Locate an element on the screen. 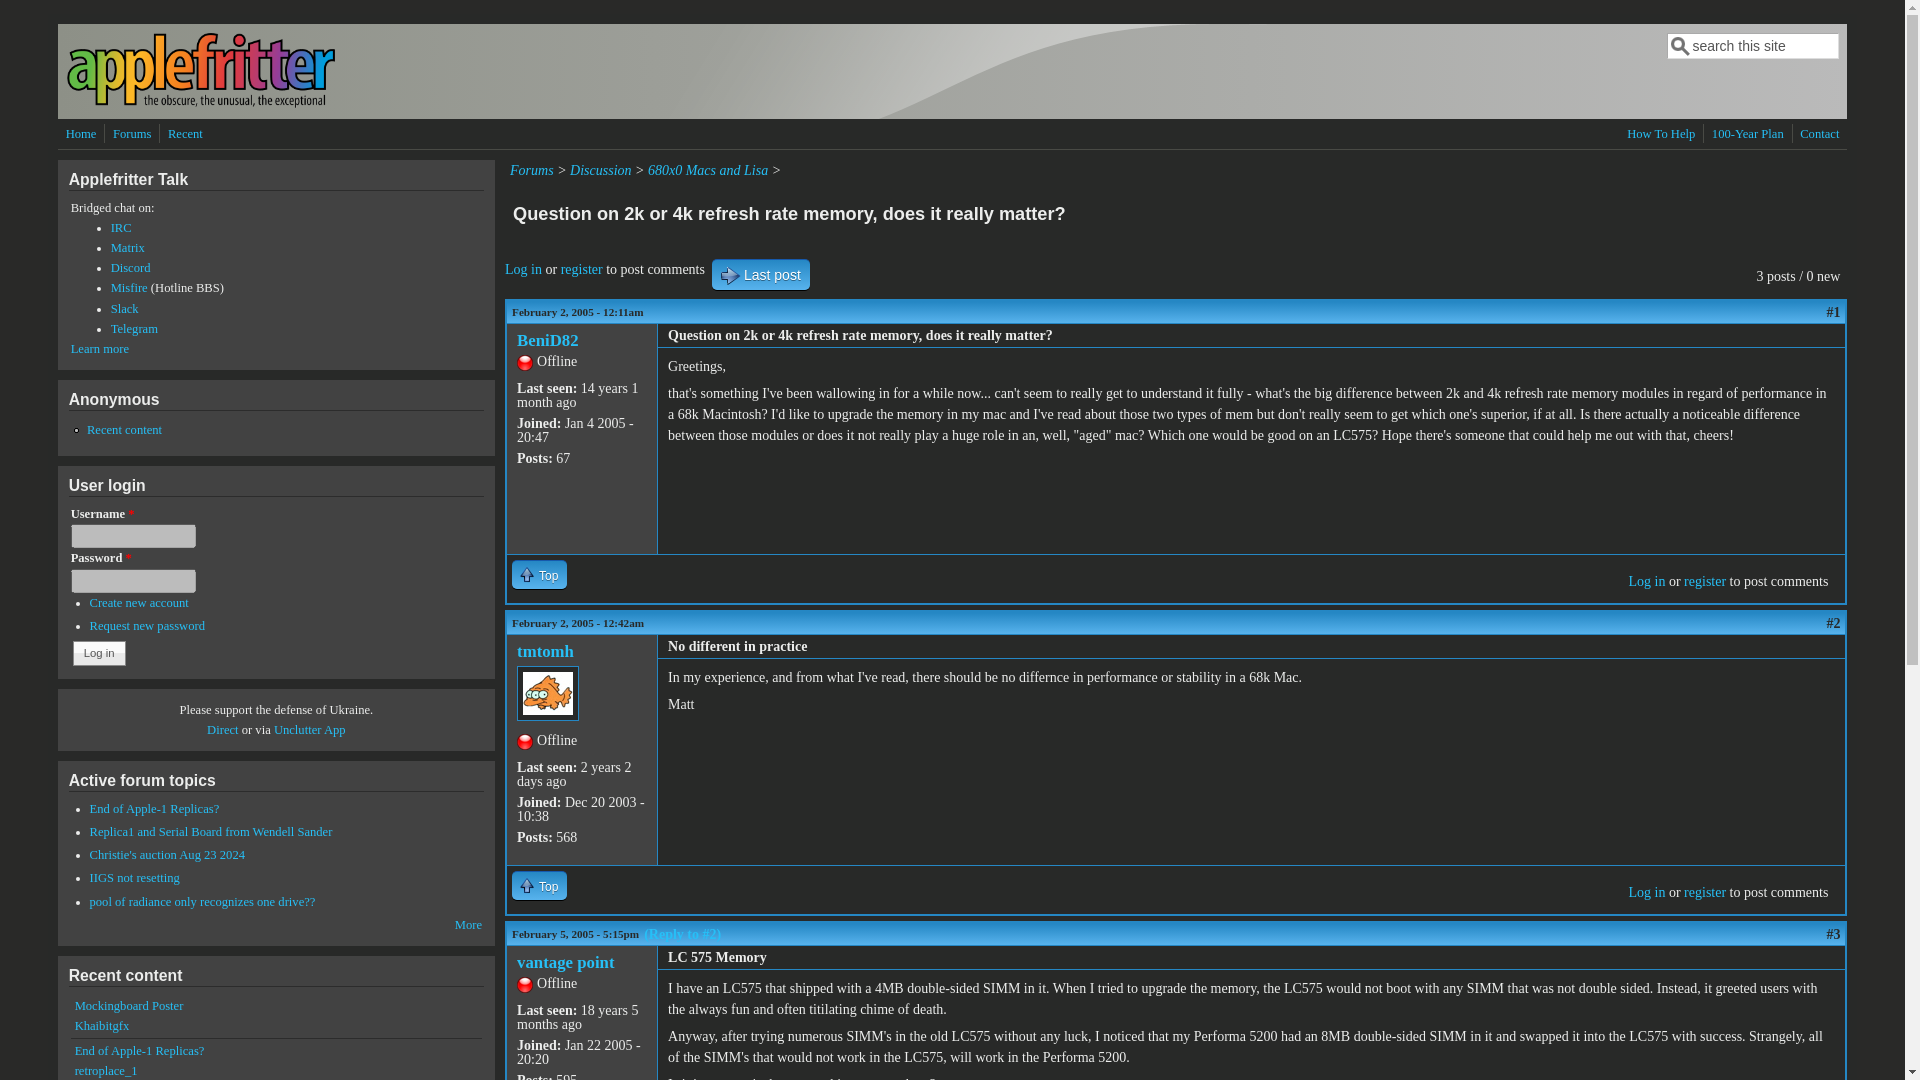 The height and width of the screenshot is (1080, 1920). Jump to top of page is located at coordinates (539, 884).